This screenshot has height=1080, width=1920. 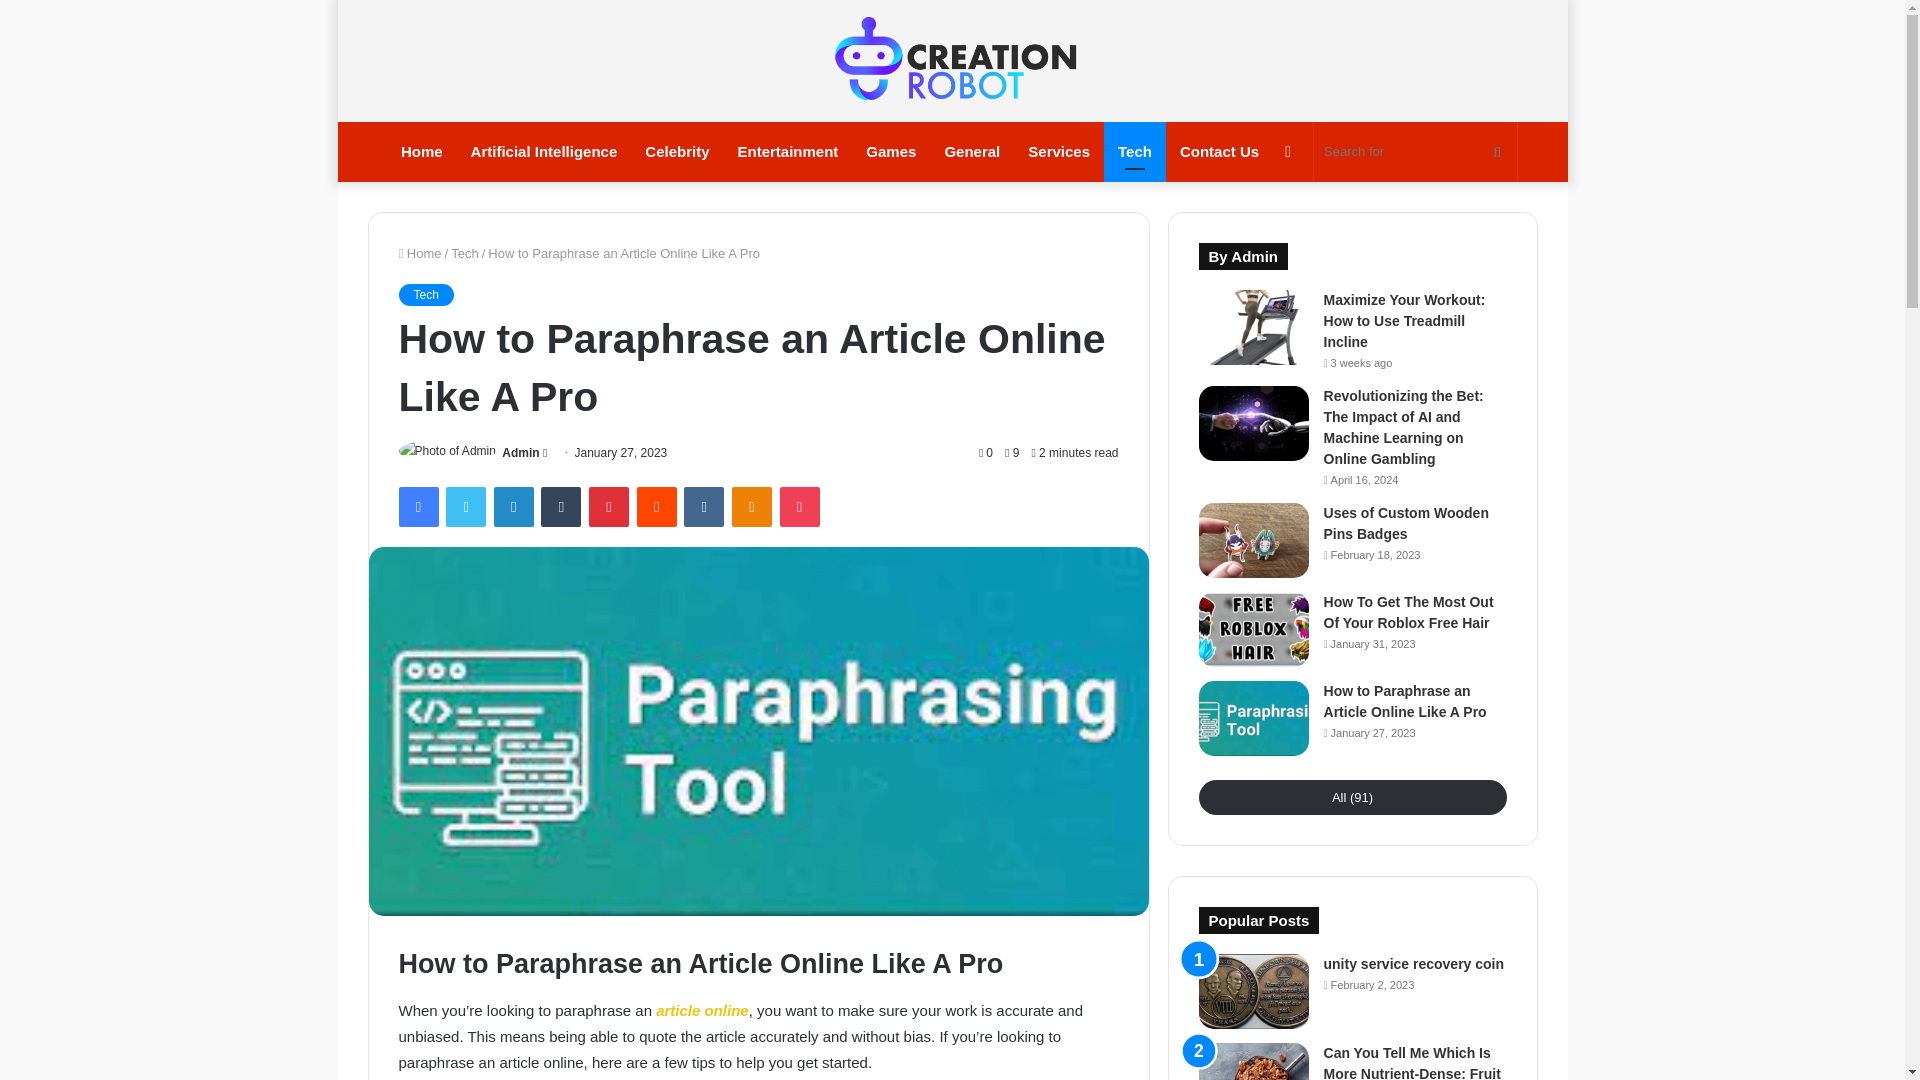 What do you see at coordinates (788, 152) in the screenshot?
I see `Entertainment` at bounding box center [788, 152].